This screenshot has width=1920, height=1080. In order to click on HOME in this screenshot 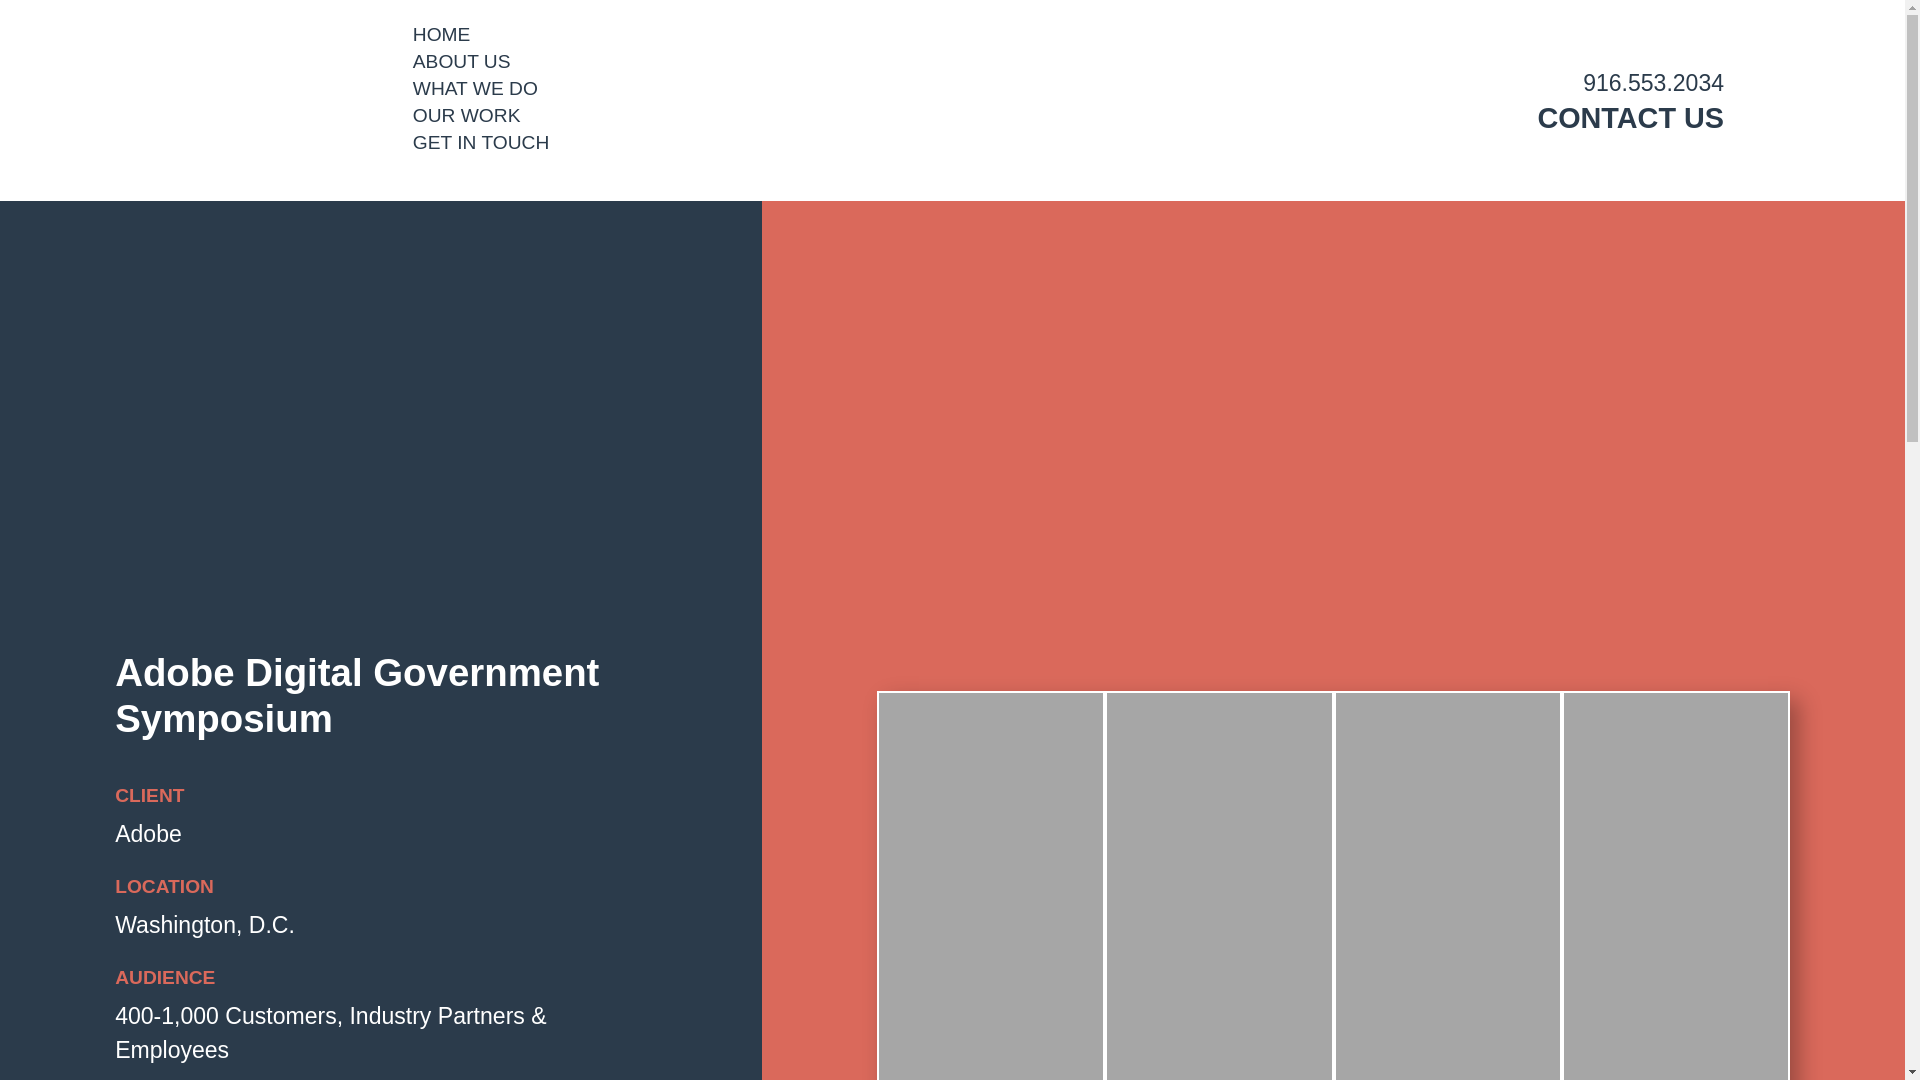, I will do `click(441, 34)`.